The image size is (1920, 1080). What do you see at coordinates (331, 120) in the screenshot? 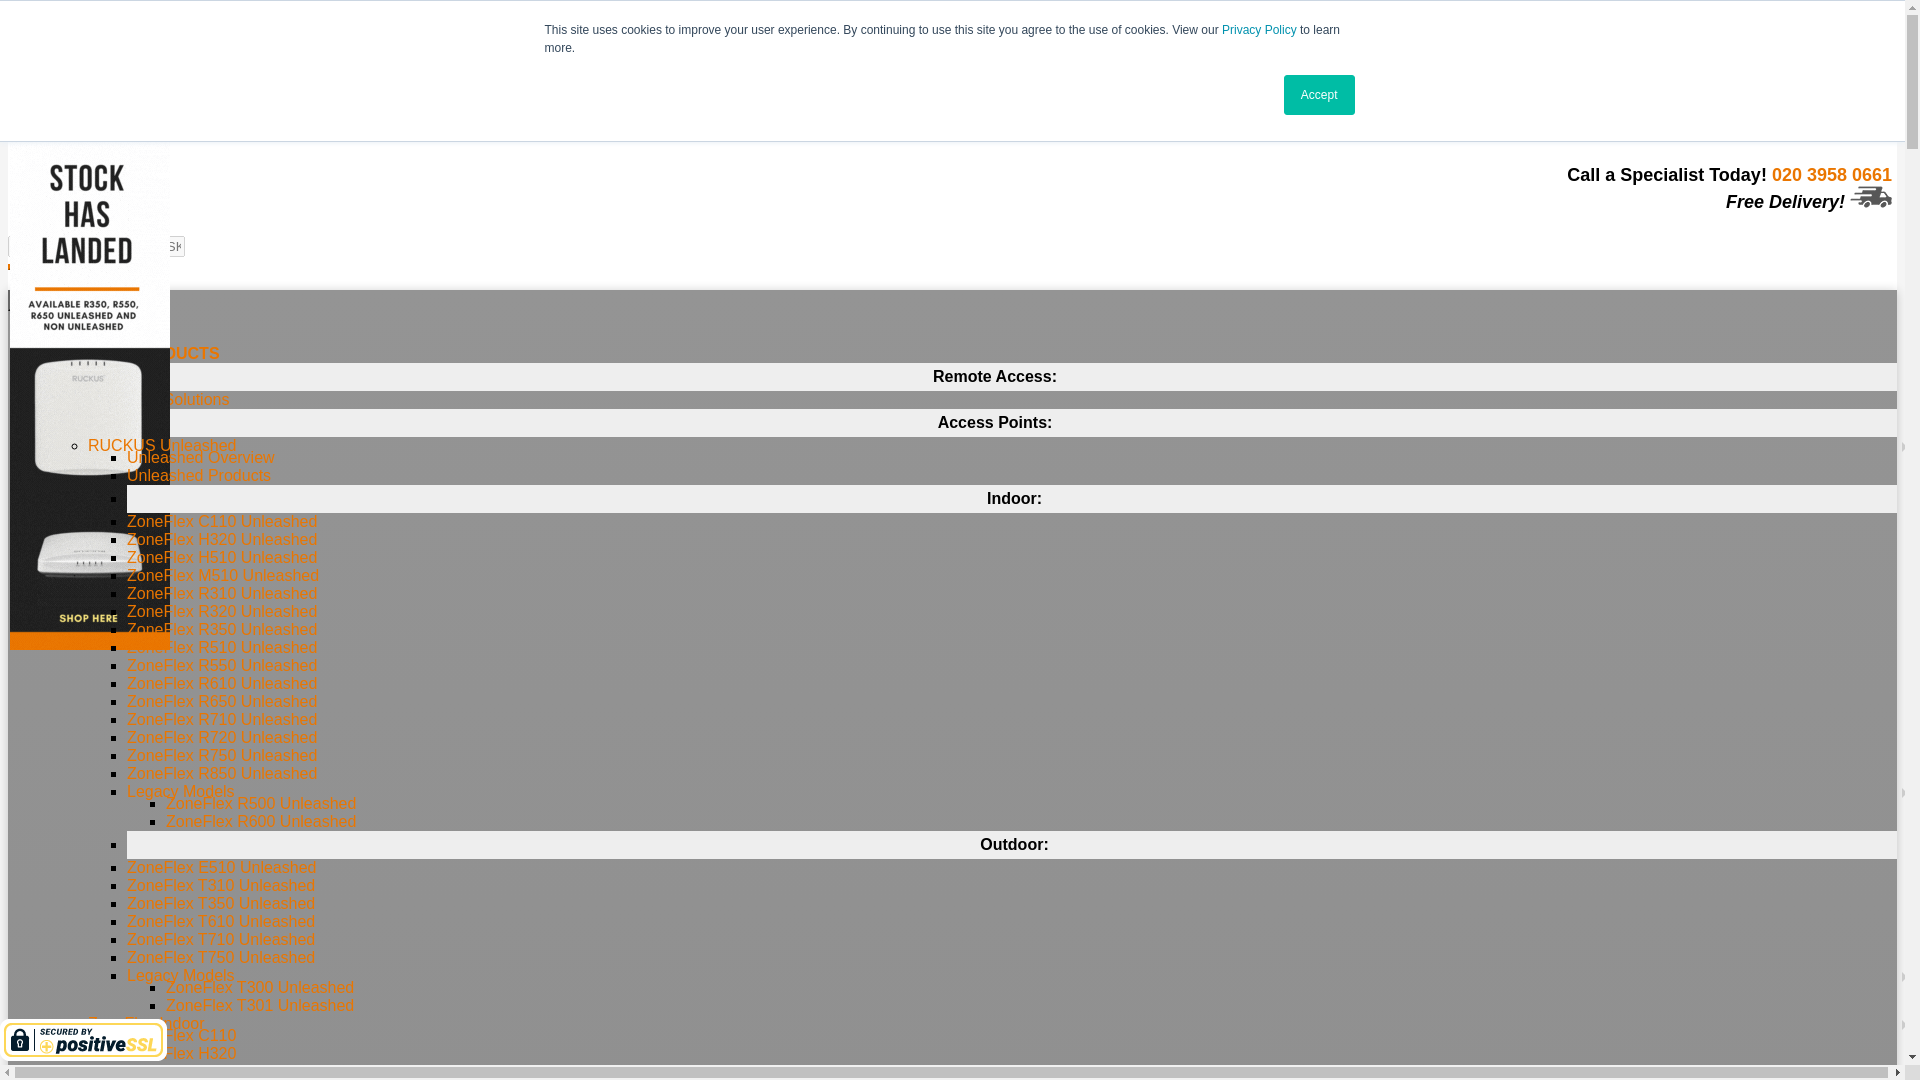
I see `020 3958 0661` at bounding box center [331, 120].